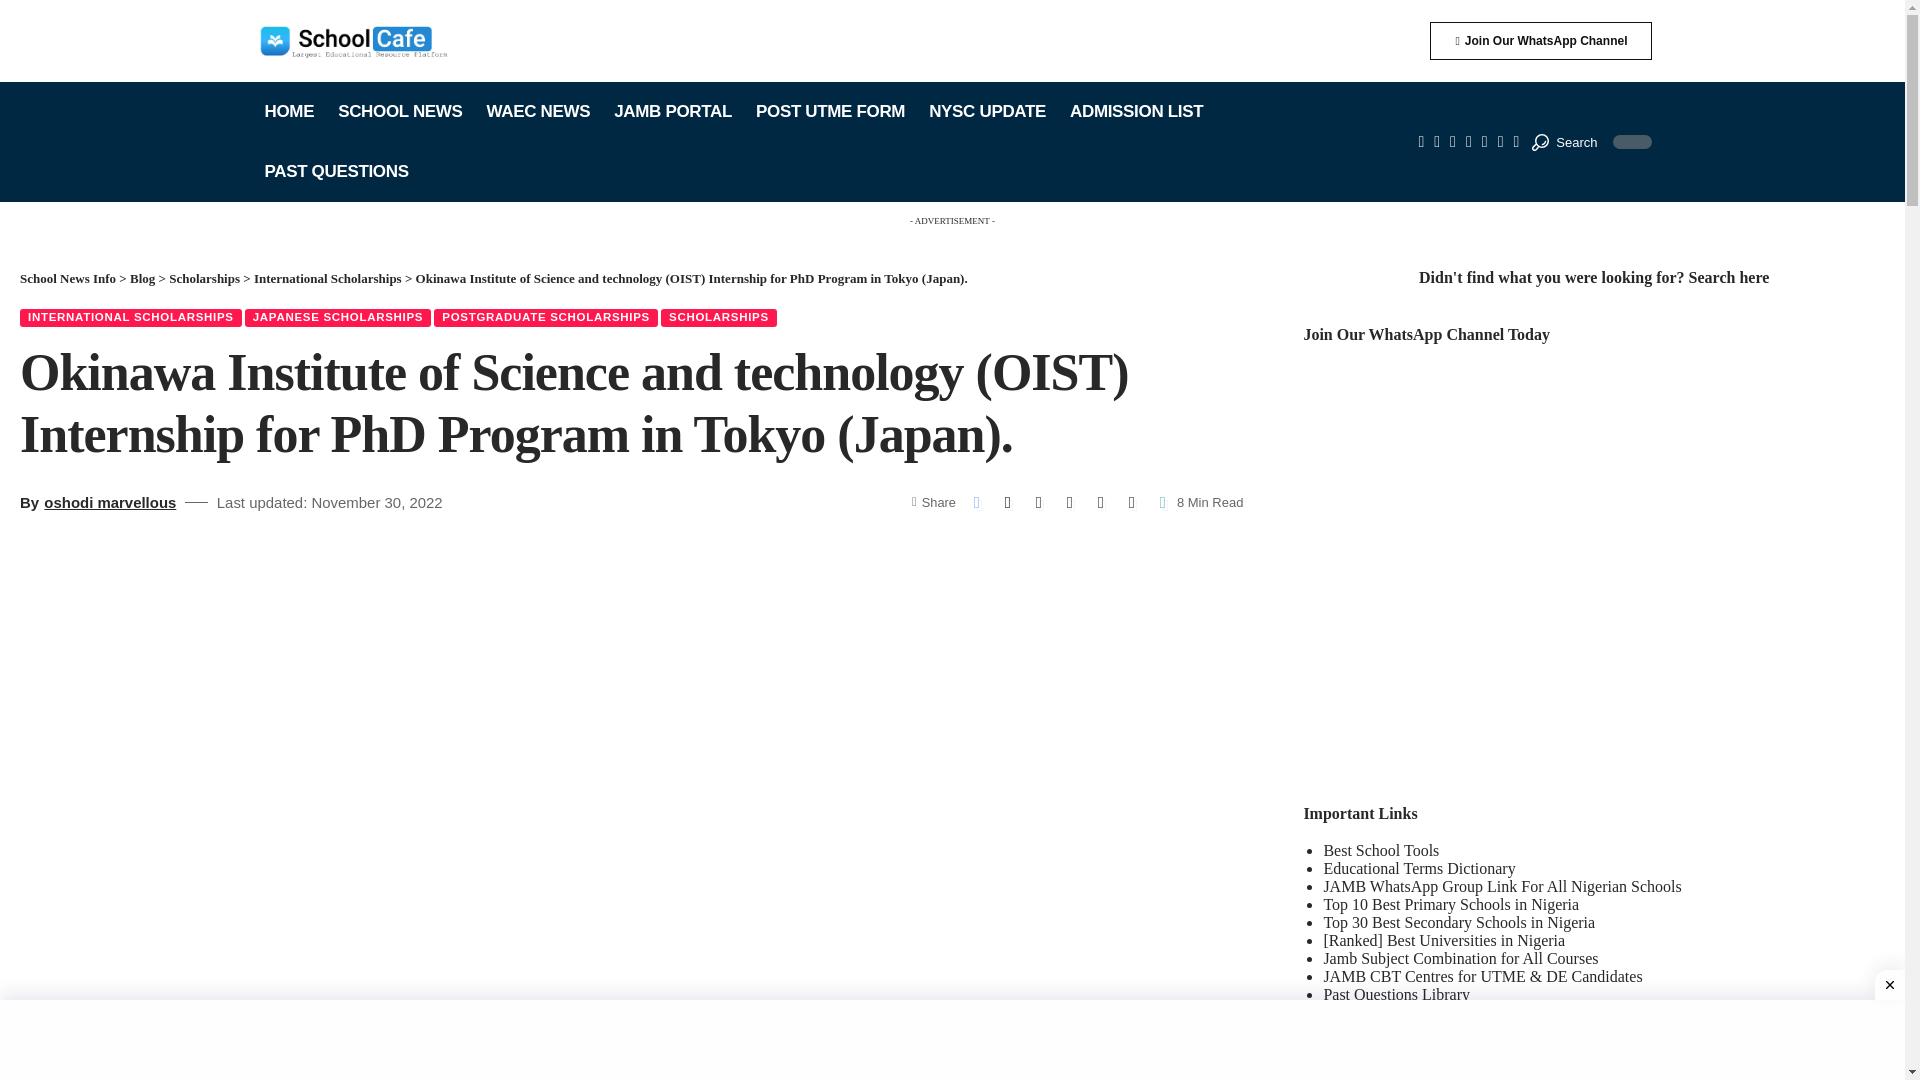 The width and height of the screenshot is (1920, 1080). What do you see at coordinates (142, 278) in the screenshot?
I see `Go to Blog.` at bounding box center [142, 278].